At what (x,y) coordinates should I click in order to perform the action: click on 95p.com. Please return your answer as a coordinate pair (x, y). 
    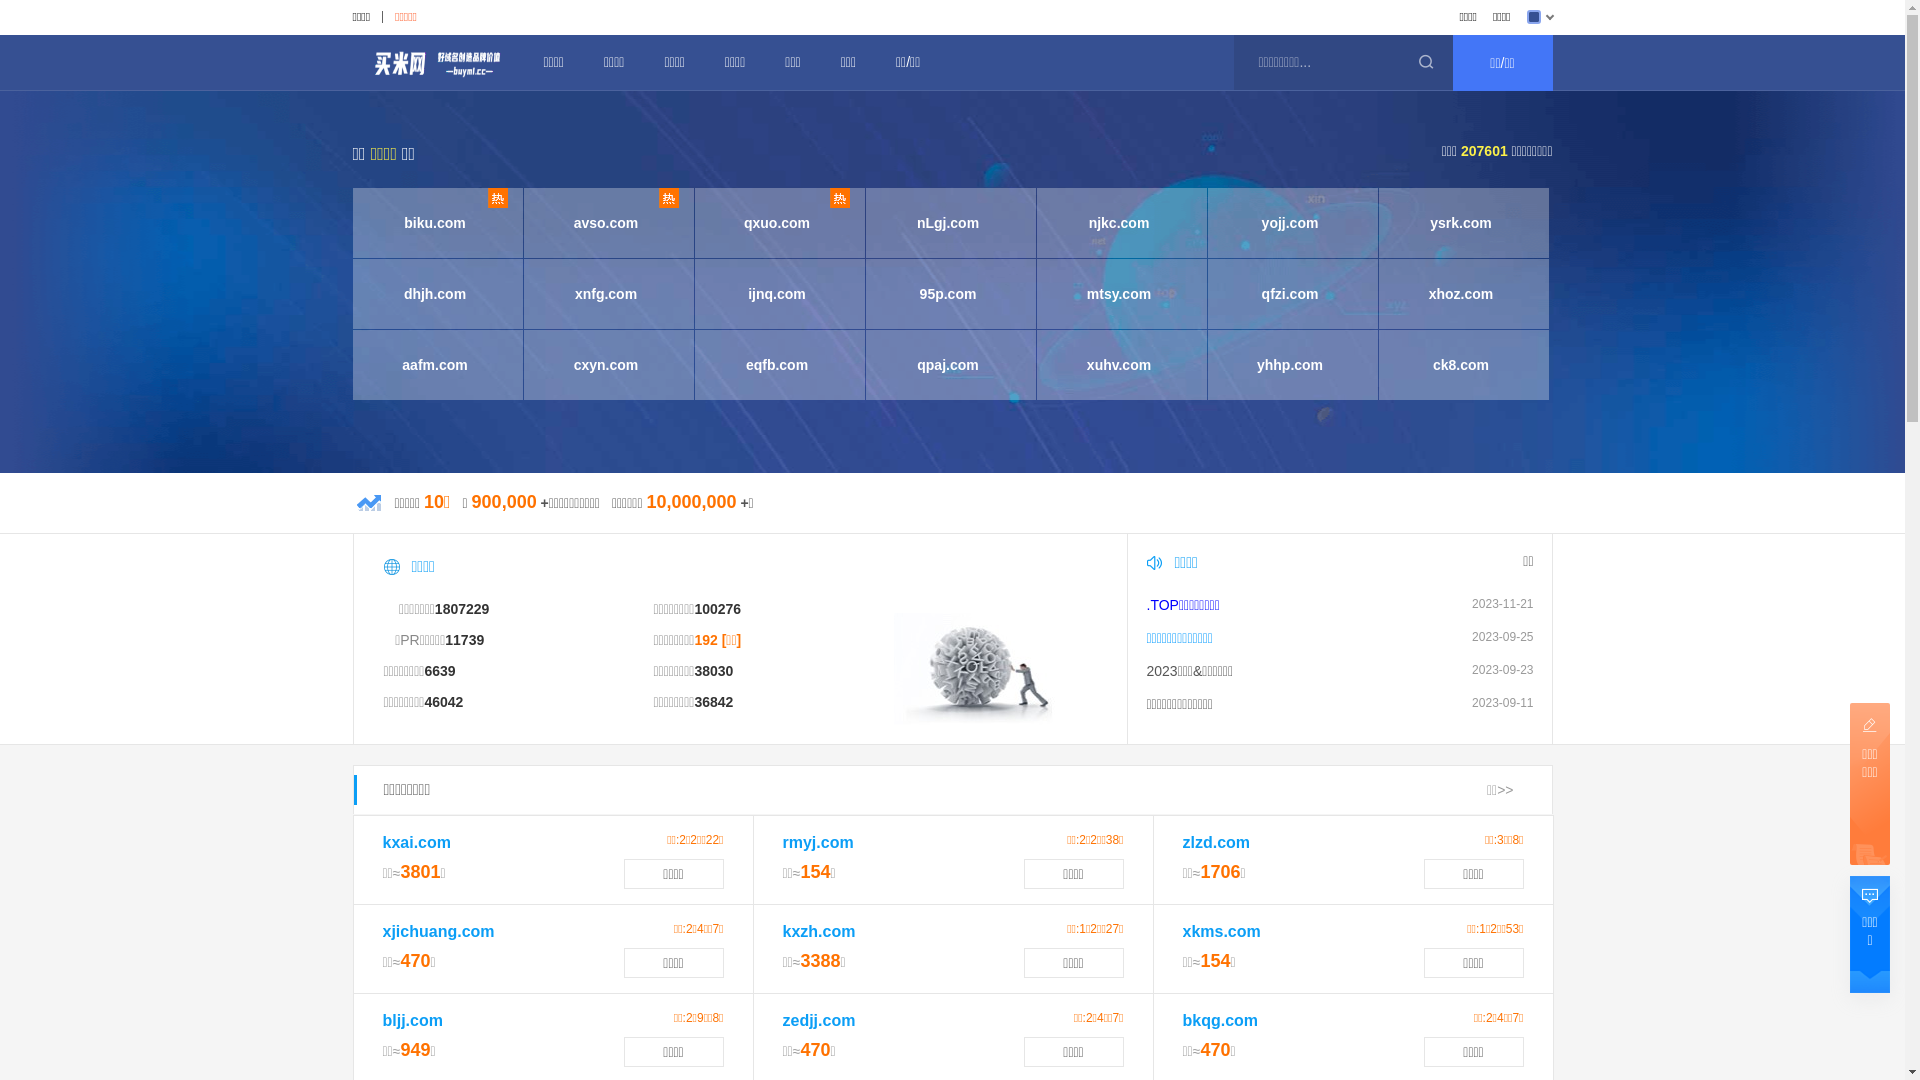
    Looking at the image, I should click on (948, 294).